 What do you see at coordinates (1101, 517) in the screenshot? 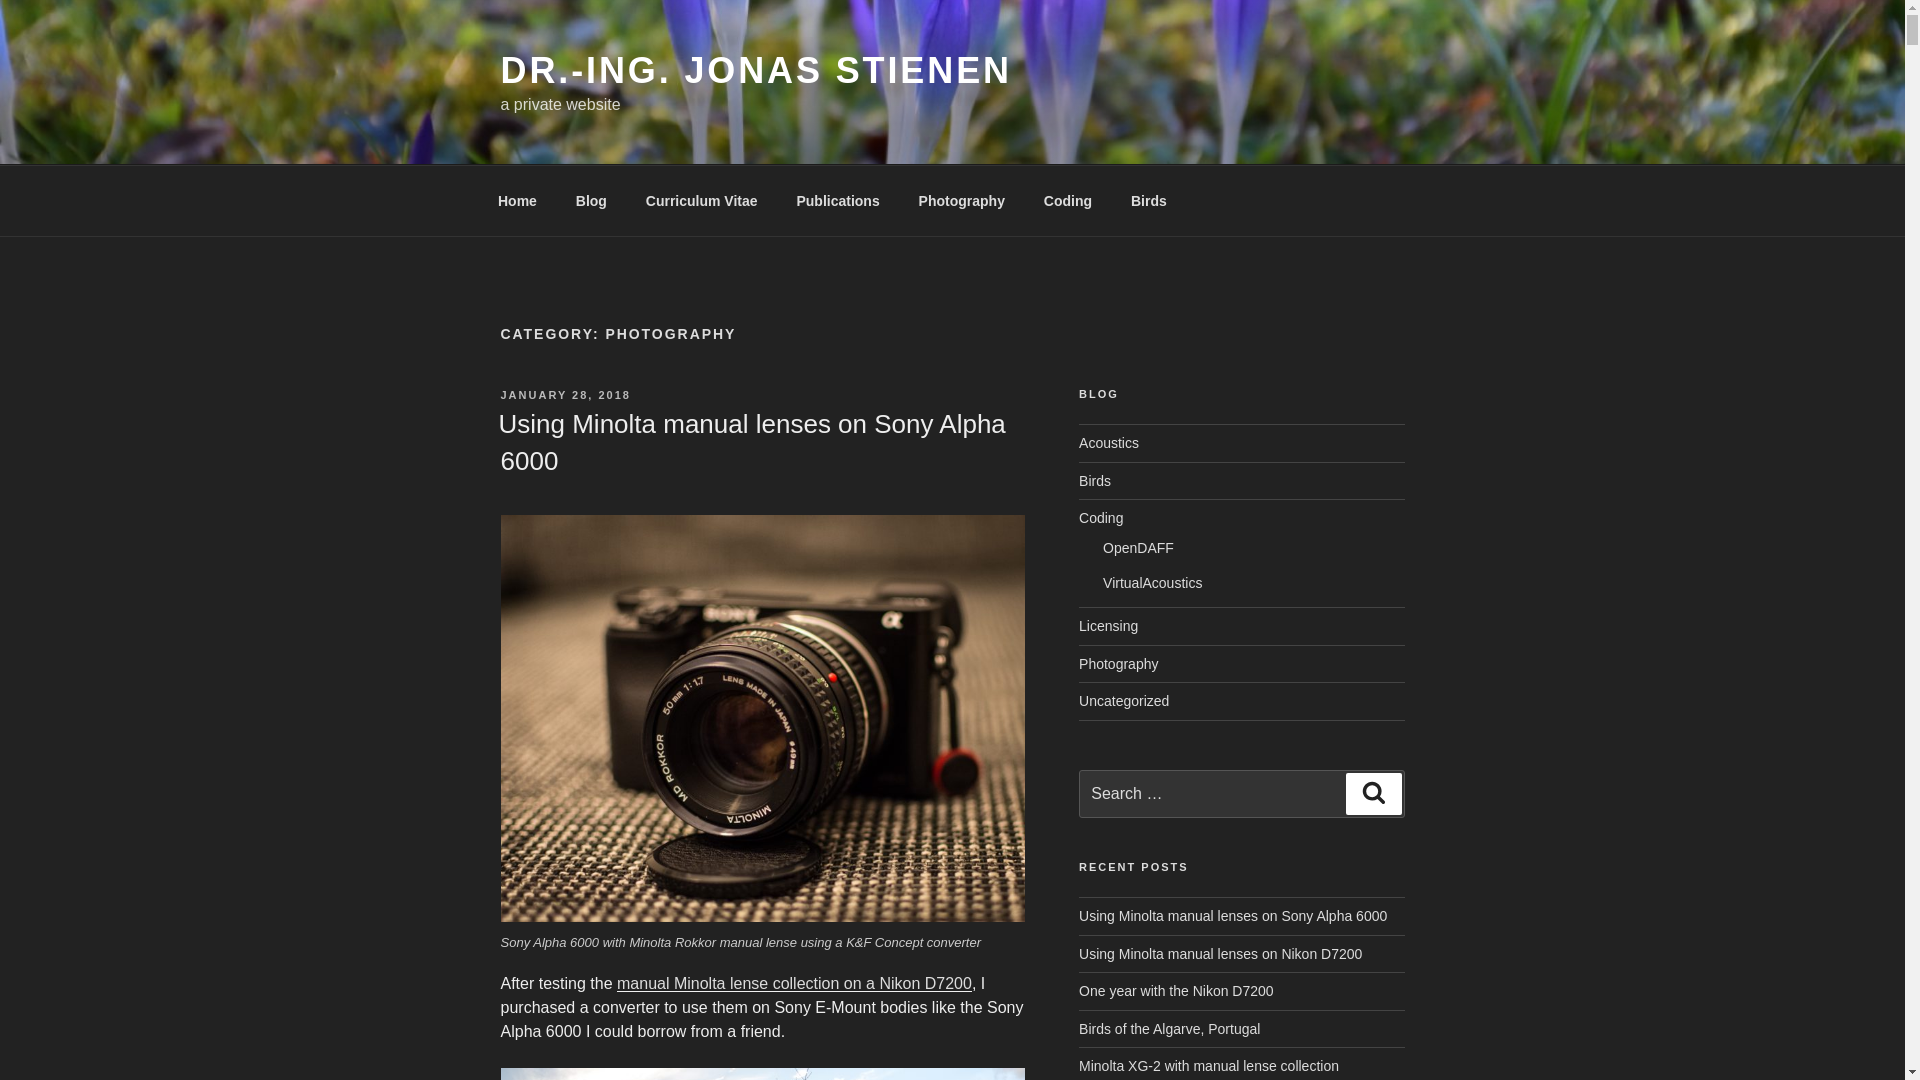
I see `Coding` at bounding box center [1101, 517].